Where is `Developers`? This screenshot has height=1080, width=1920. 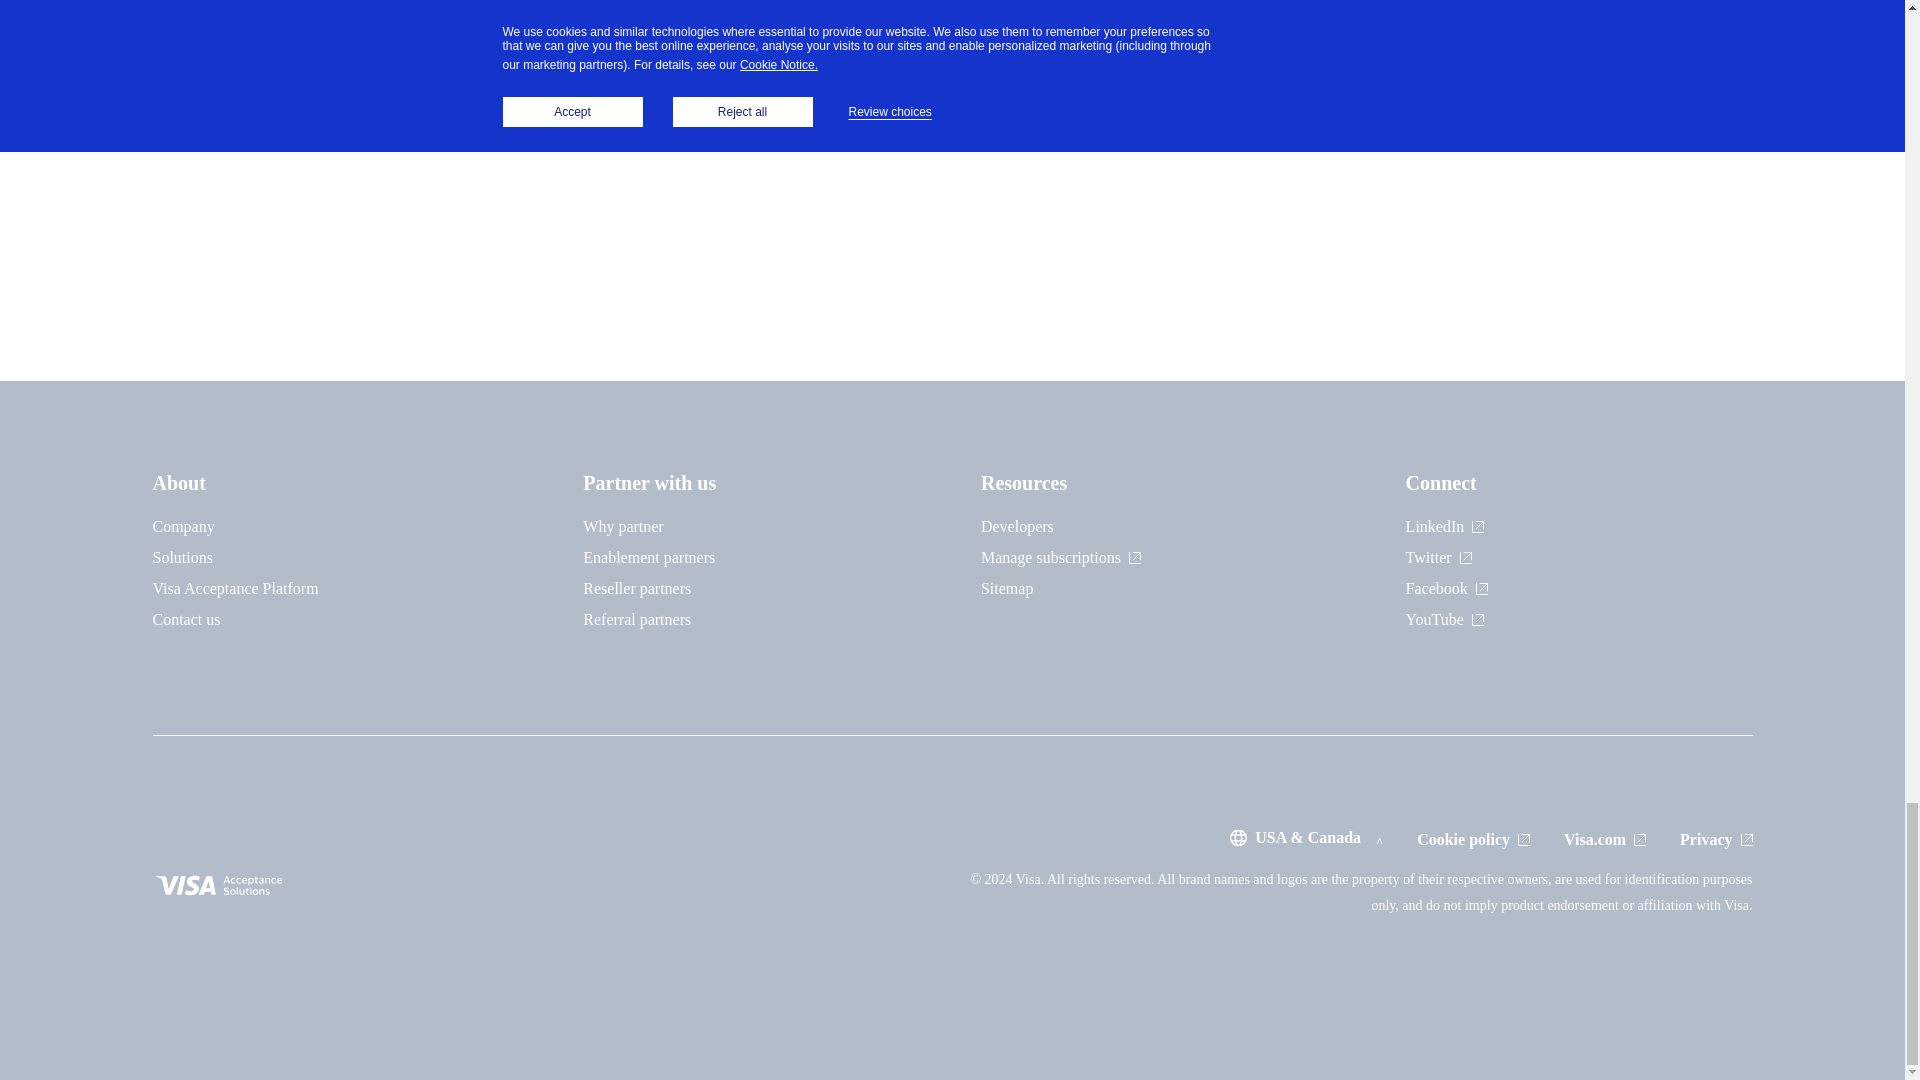 Developers is located at coordinates (1018, 526).